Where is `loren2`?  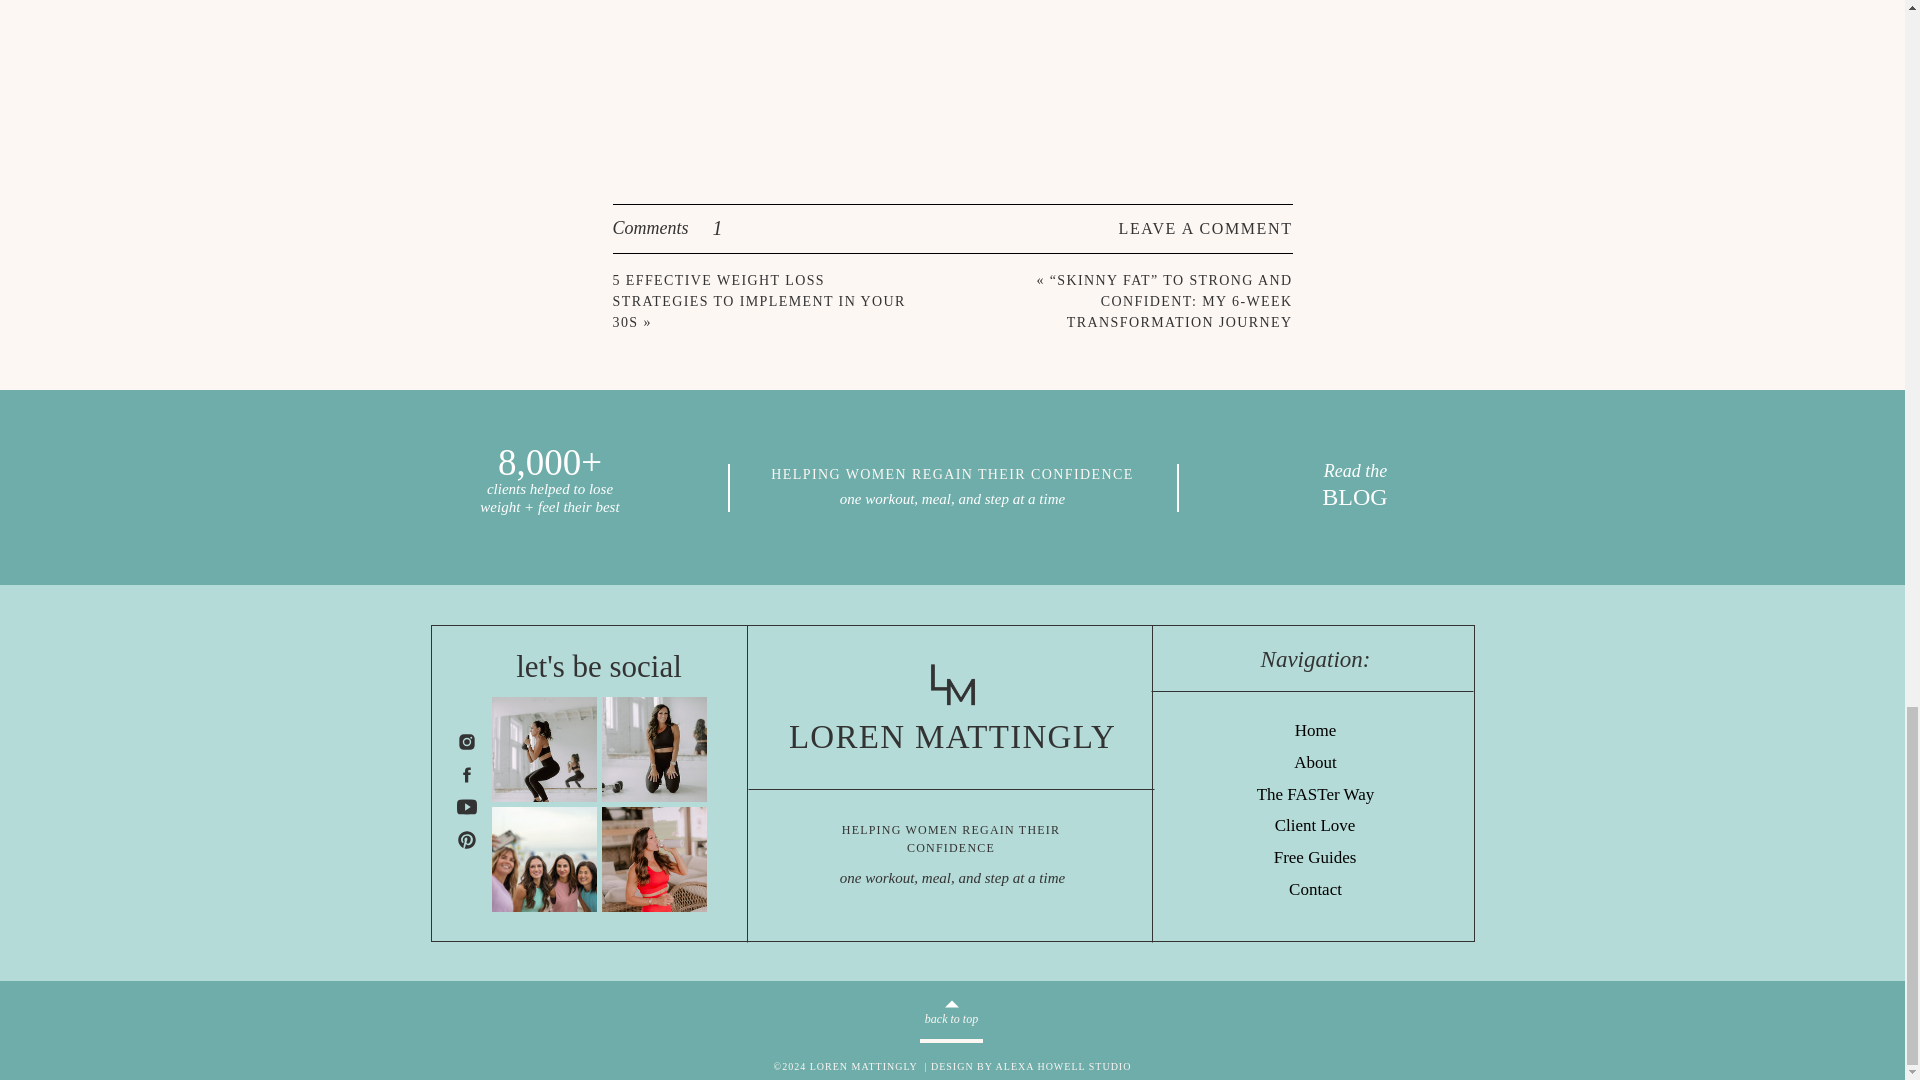 loren2 is located at coordinates (654, 749).